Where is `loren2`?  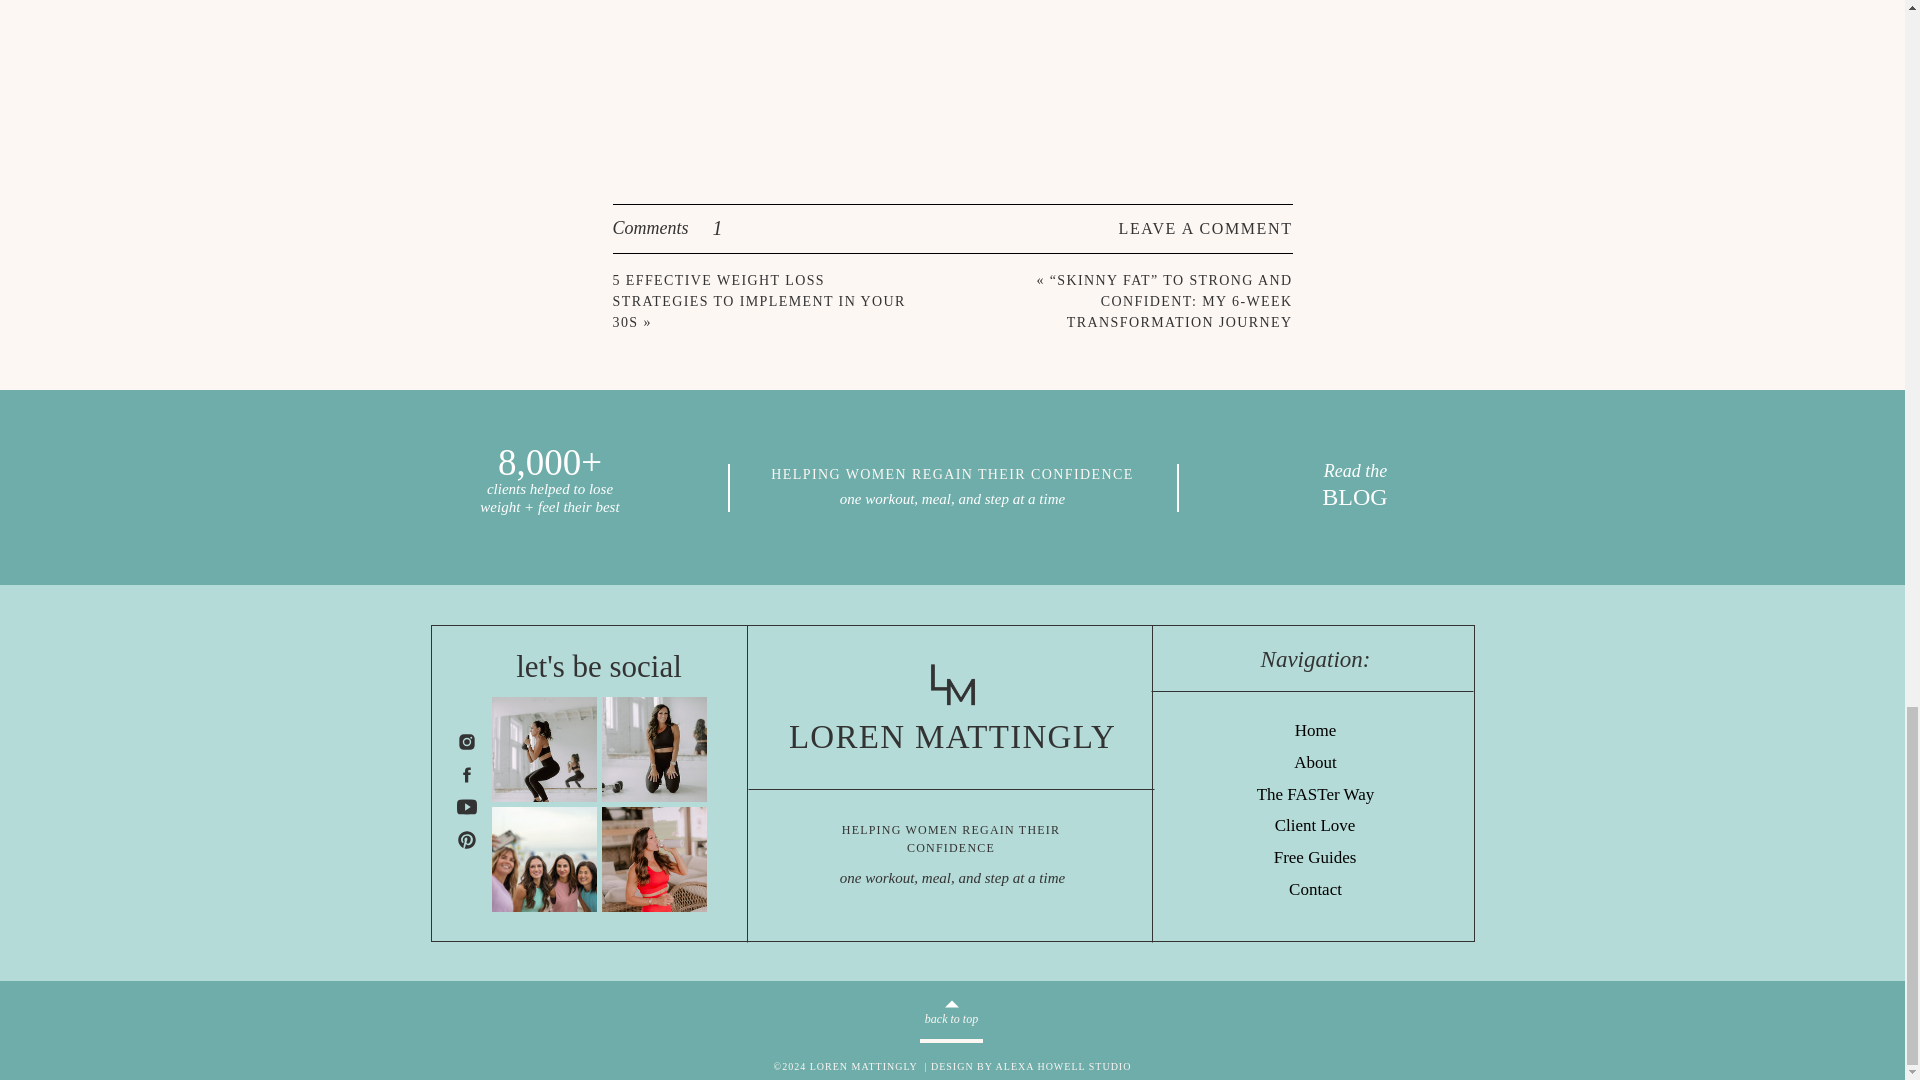 loren2 is located at coordinates (654, 749).